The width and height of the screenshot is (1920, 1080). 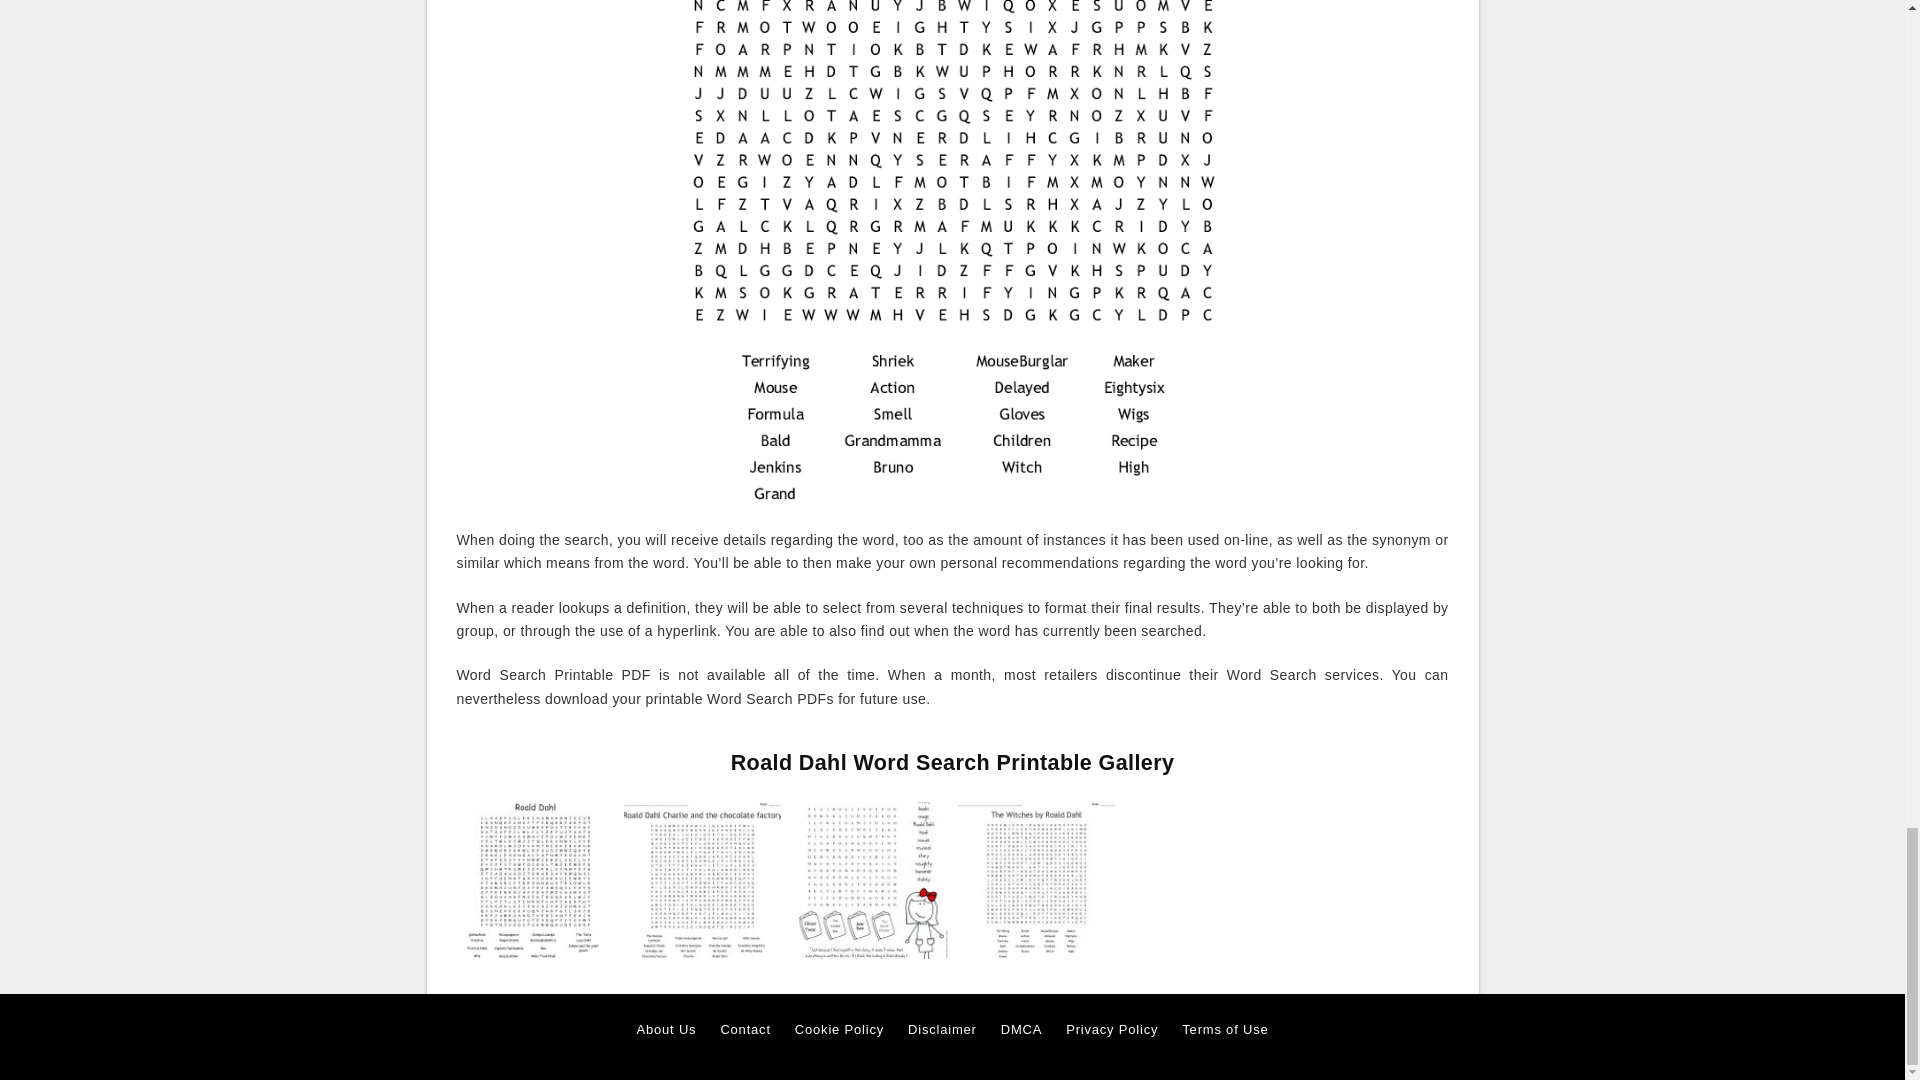 I want to click on DMCA, so click(x=1021, y=1030).